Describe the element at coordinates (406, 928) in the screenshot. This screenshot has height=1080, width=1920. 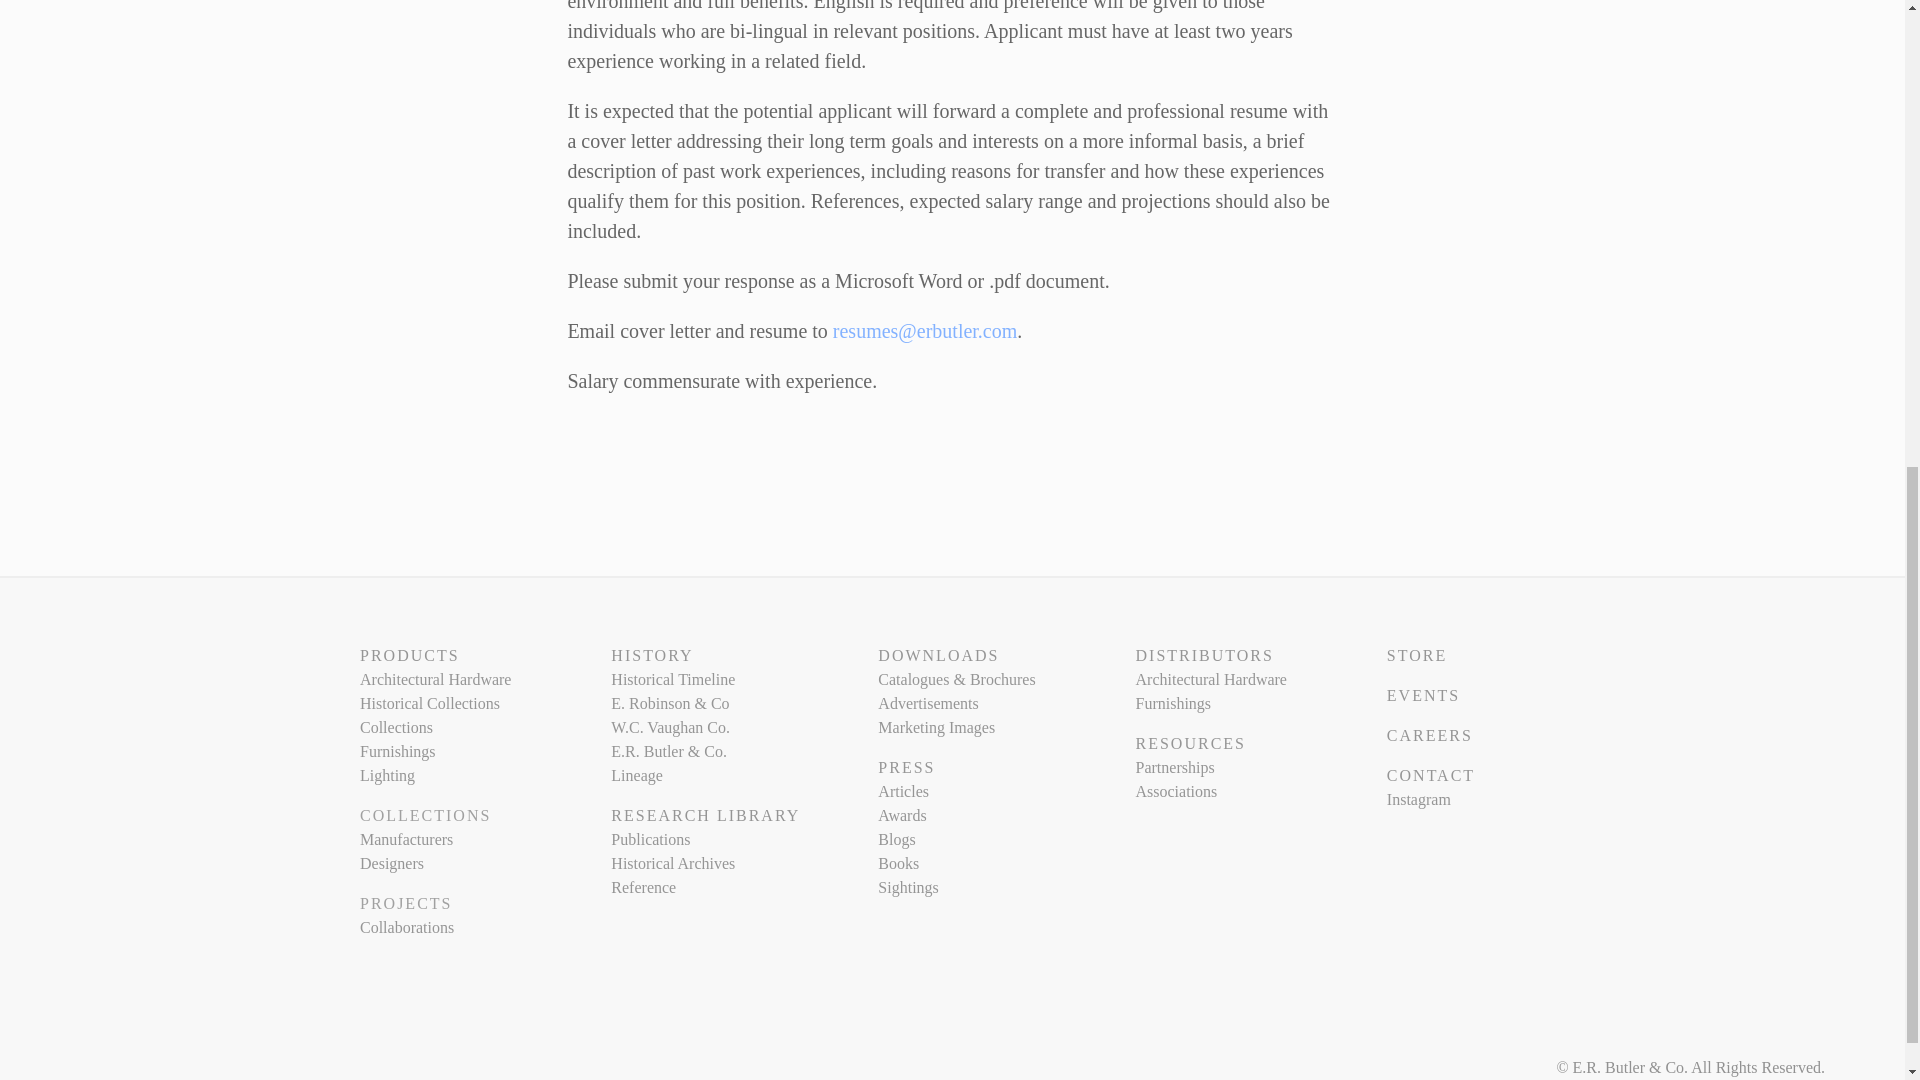
I see `Collaborations` at that location.